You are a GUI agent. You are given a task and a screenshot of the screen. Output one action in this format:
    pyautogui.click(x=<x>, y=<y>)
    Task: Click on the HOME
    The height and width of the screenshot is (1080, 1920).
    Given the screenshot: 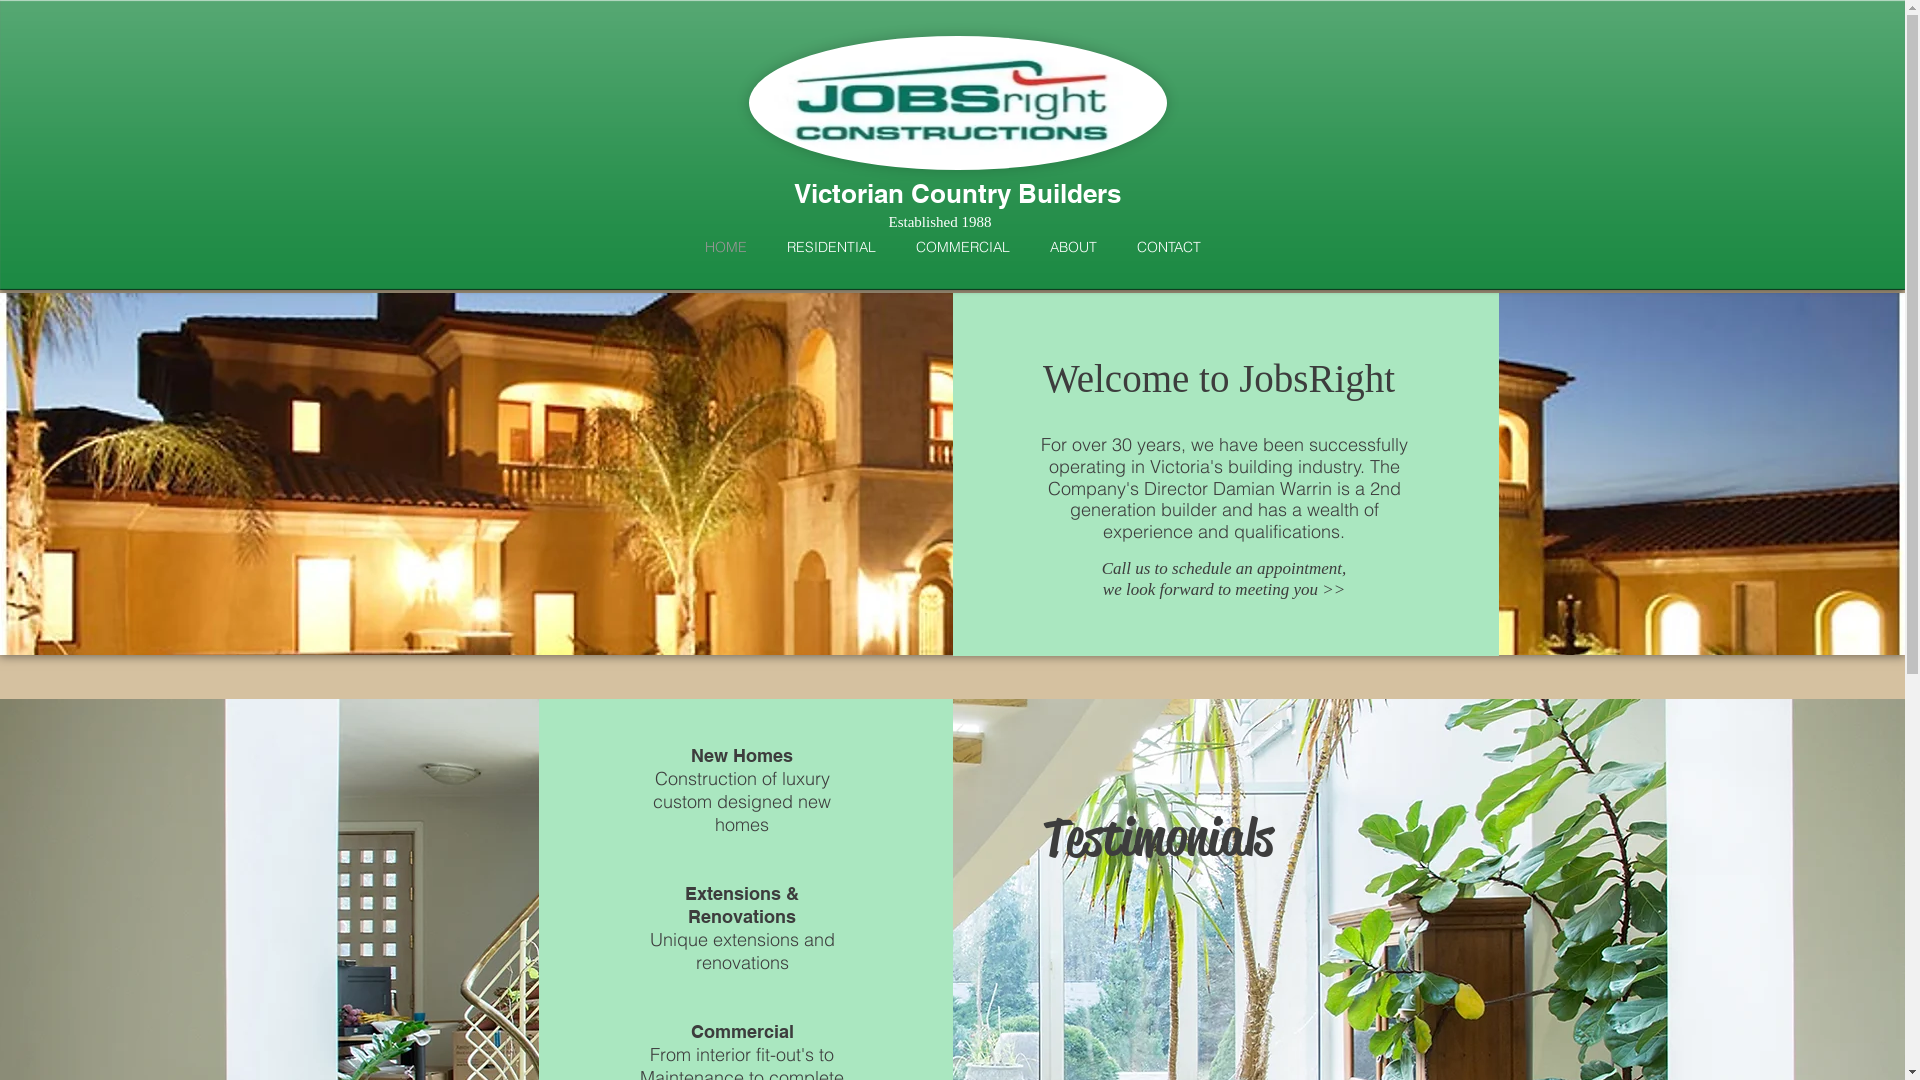 What is the action you would take?
    pyautogui.click(x=725, y=246)
    